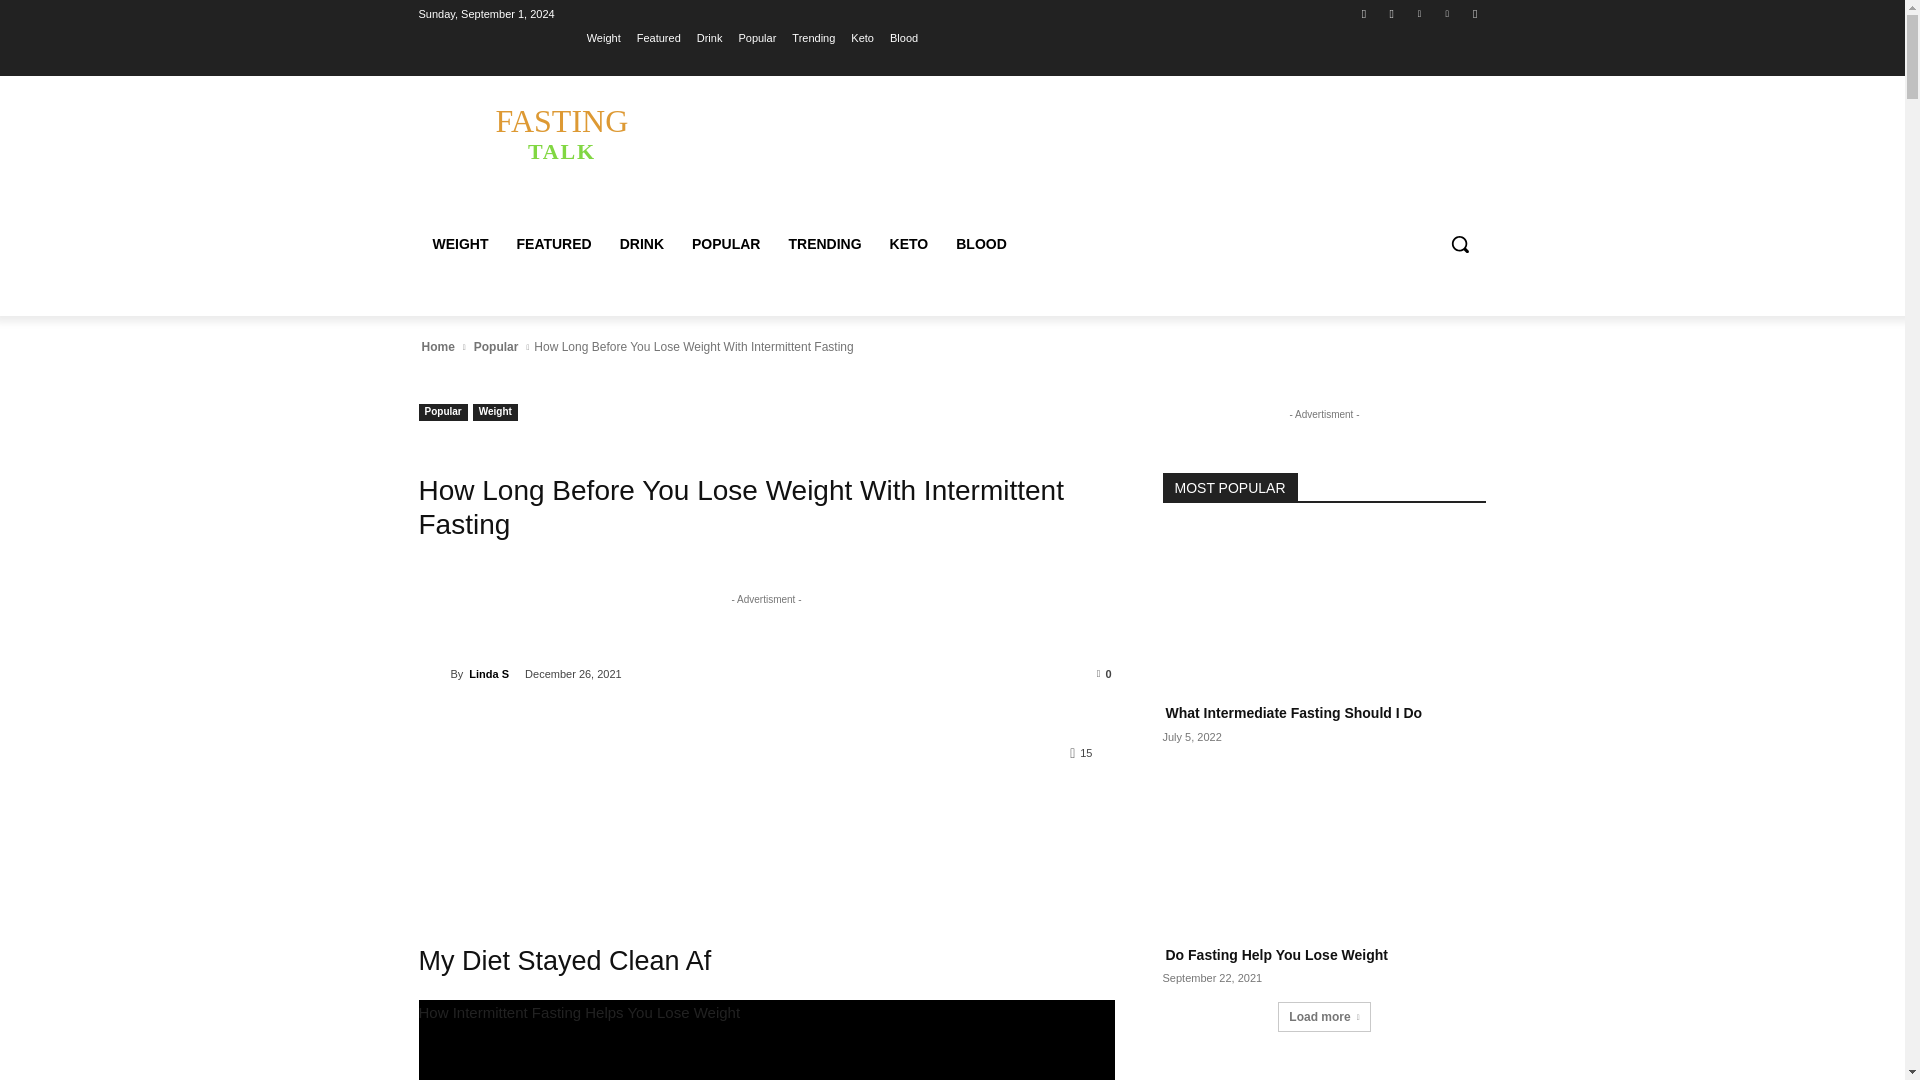 Image resolution: width=1920 pixels, height=1080 pixels. What do you see at coordinates (1474, 13) in the screenshot?
I see `Youtube` at bounding box center [1474, 13].